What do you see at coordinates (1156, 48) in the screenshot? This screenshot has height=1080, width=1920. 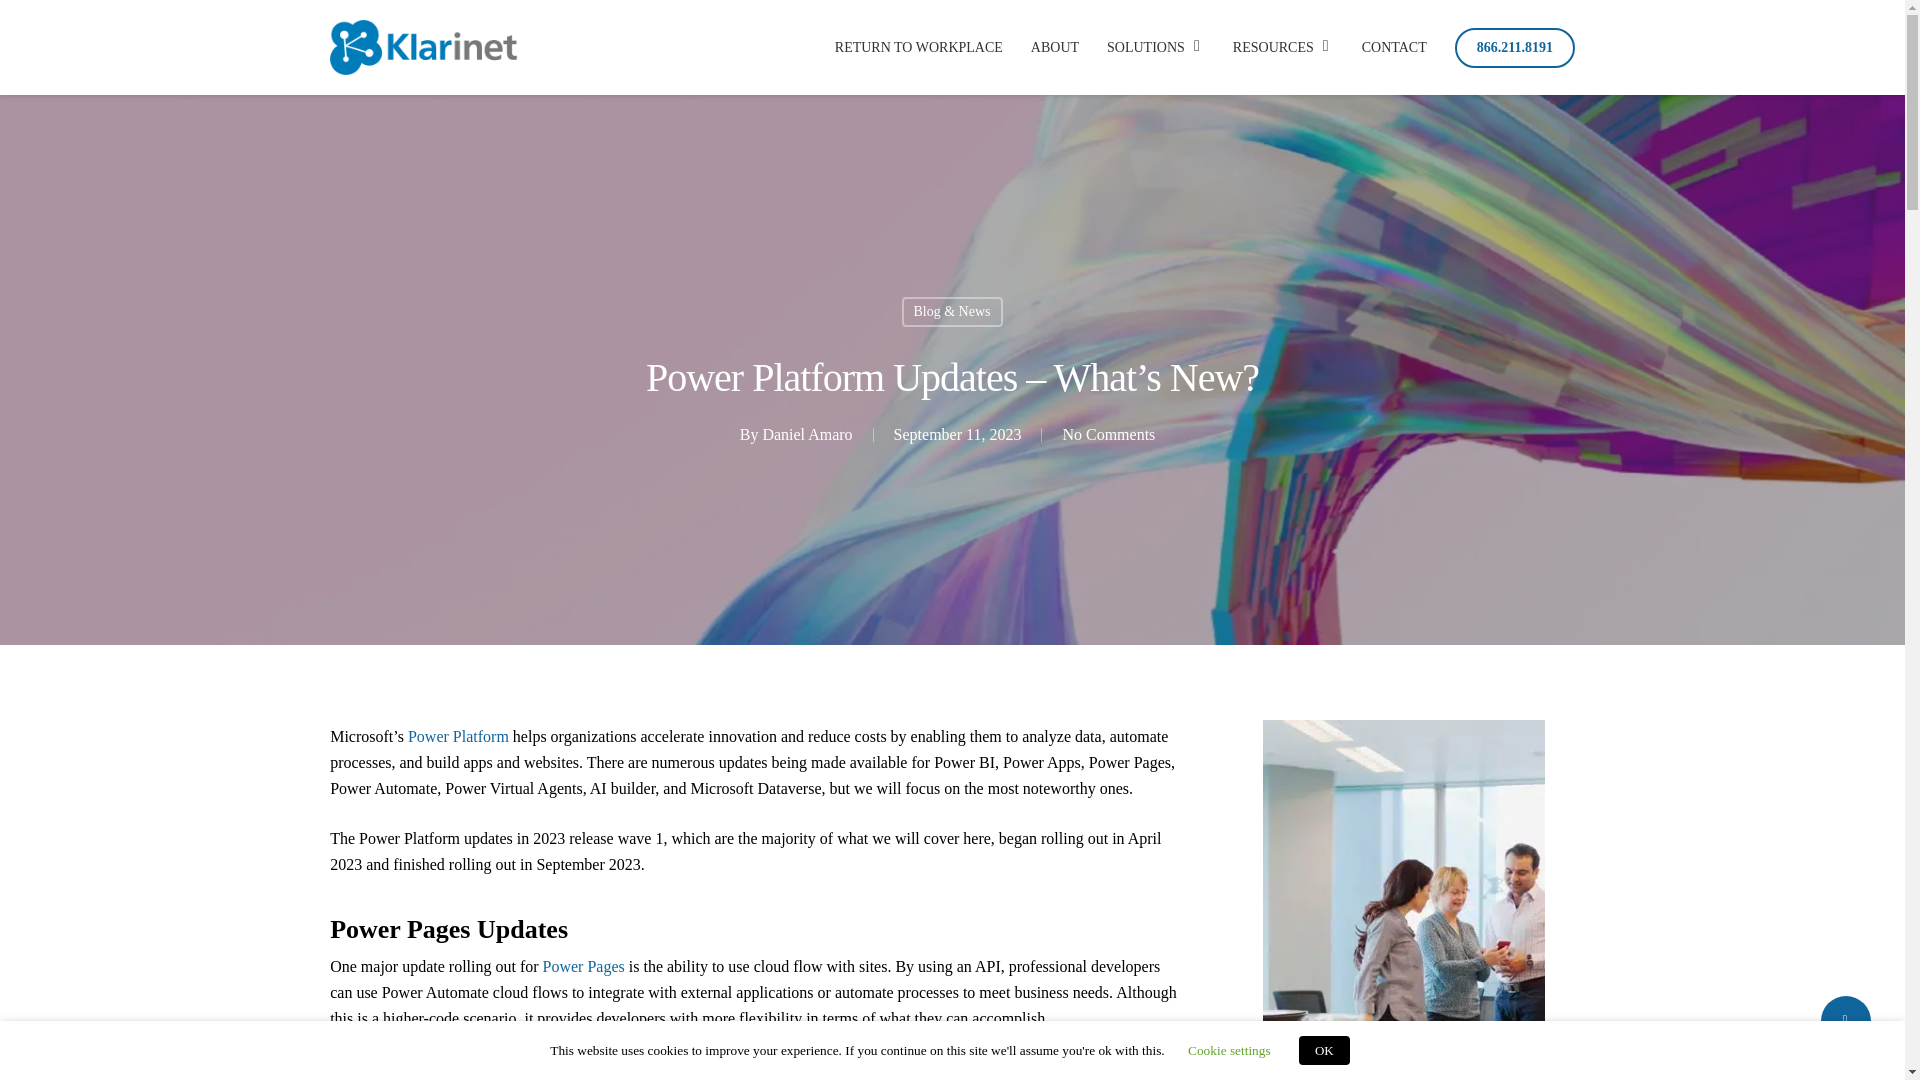 I see `SOLUTIONS` at bounding box center [1156, 48].